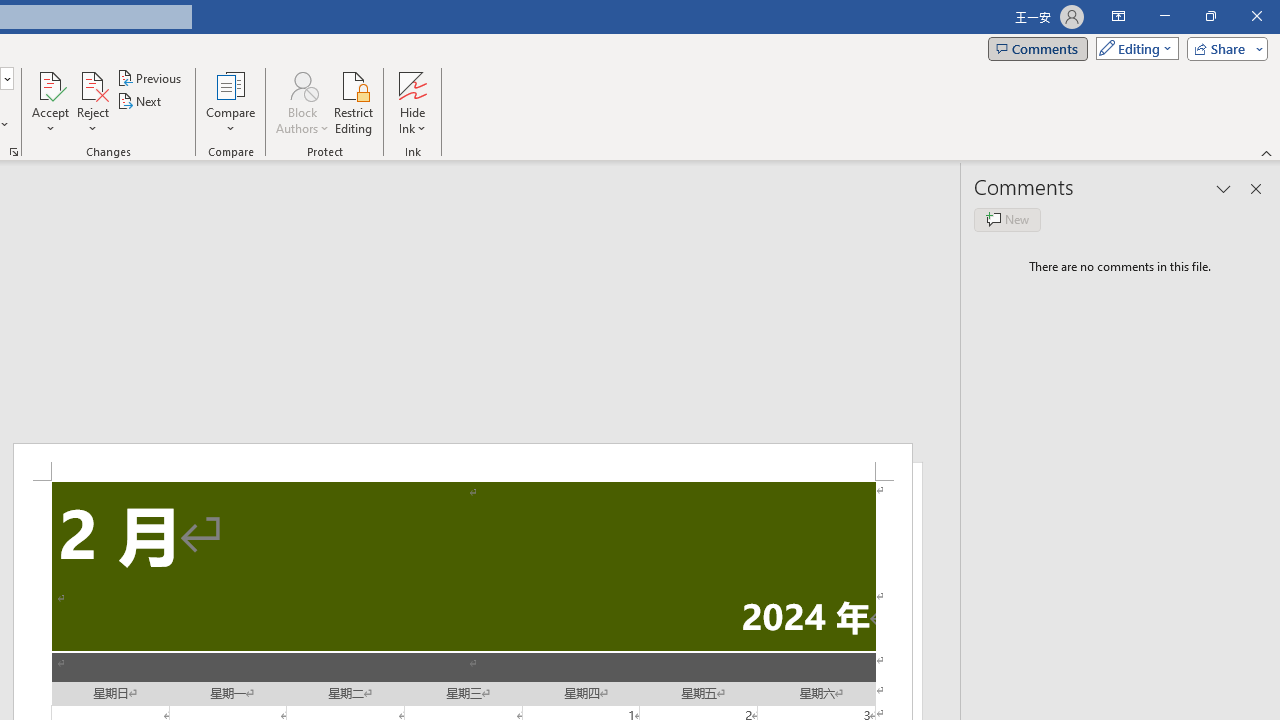  Describe the element at coordinates (354, 102) in the screenshot. I see `Restrict Editing` at that location.